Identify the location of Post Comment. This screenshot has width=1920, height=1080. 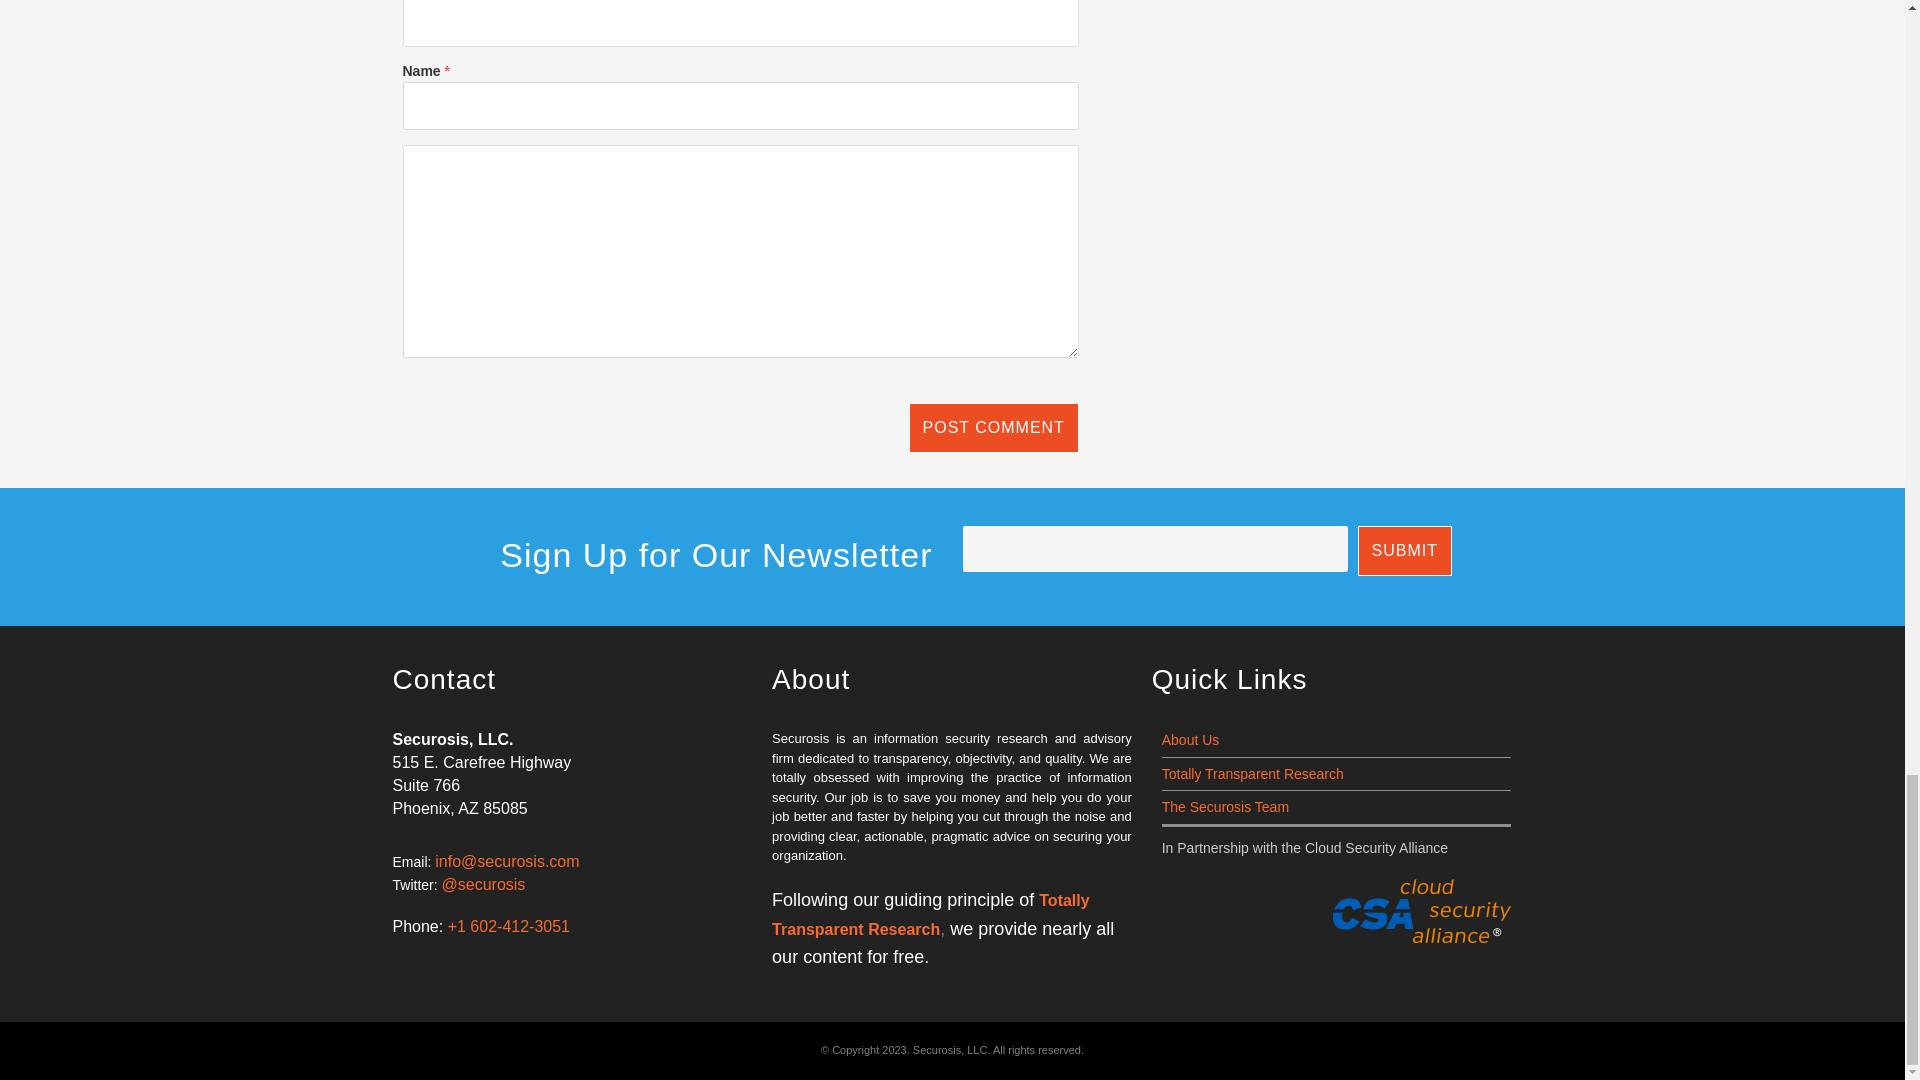
(994, 427).